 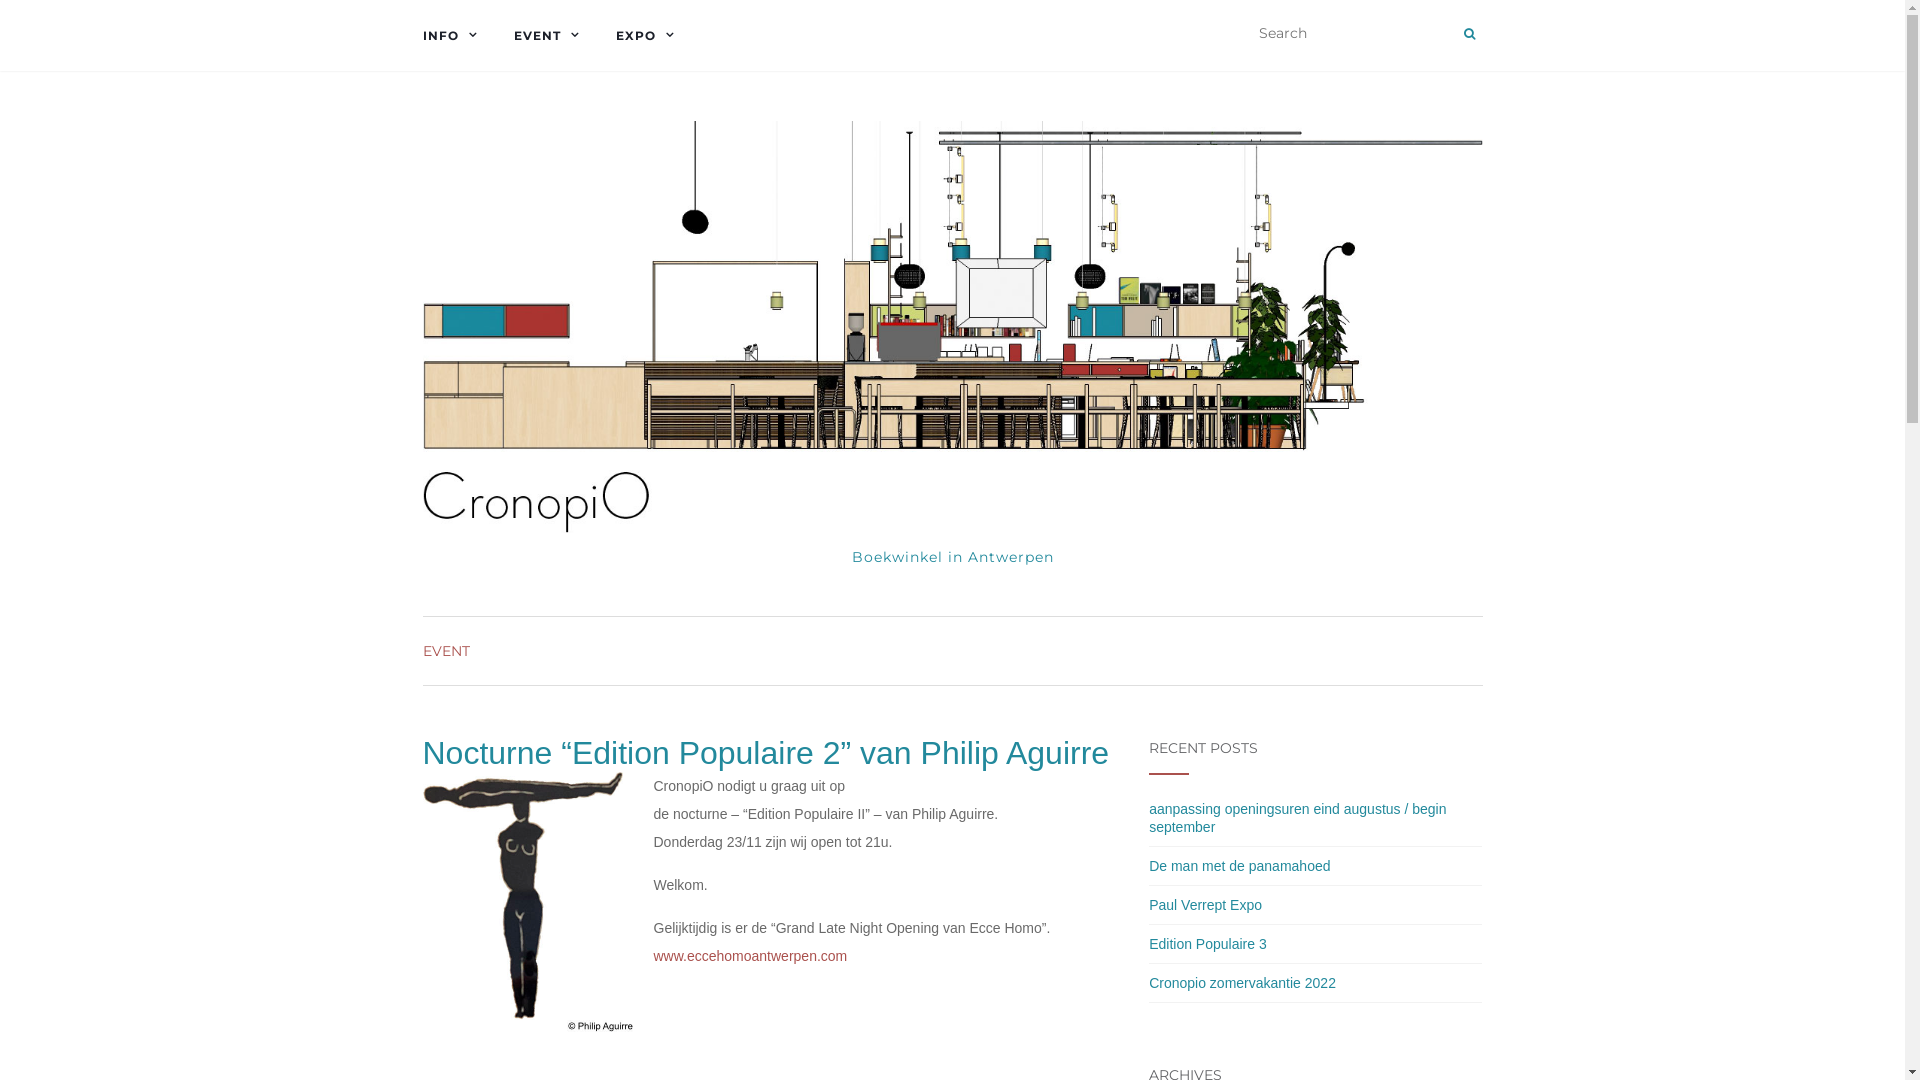 I want to click on De man met de panamahoed, so click(x=1240, y=866).